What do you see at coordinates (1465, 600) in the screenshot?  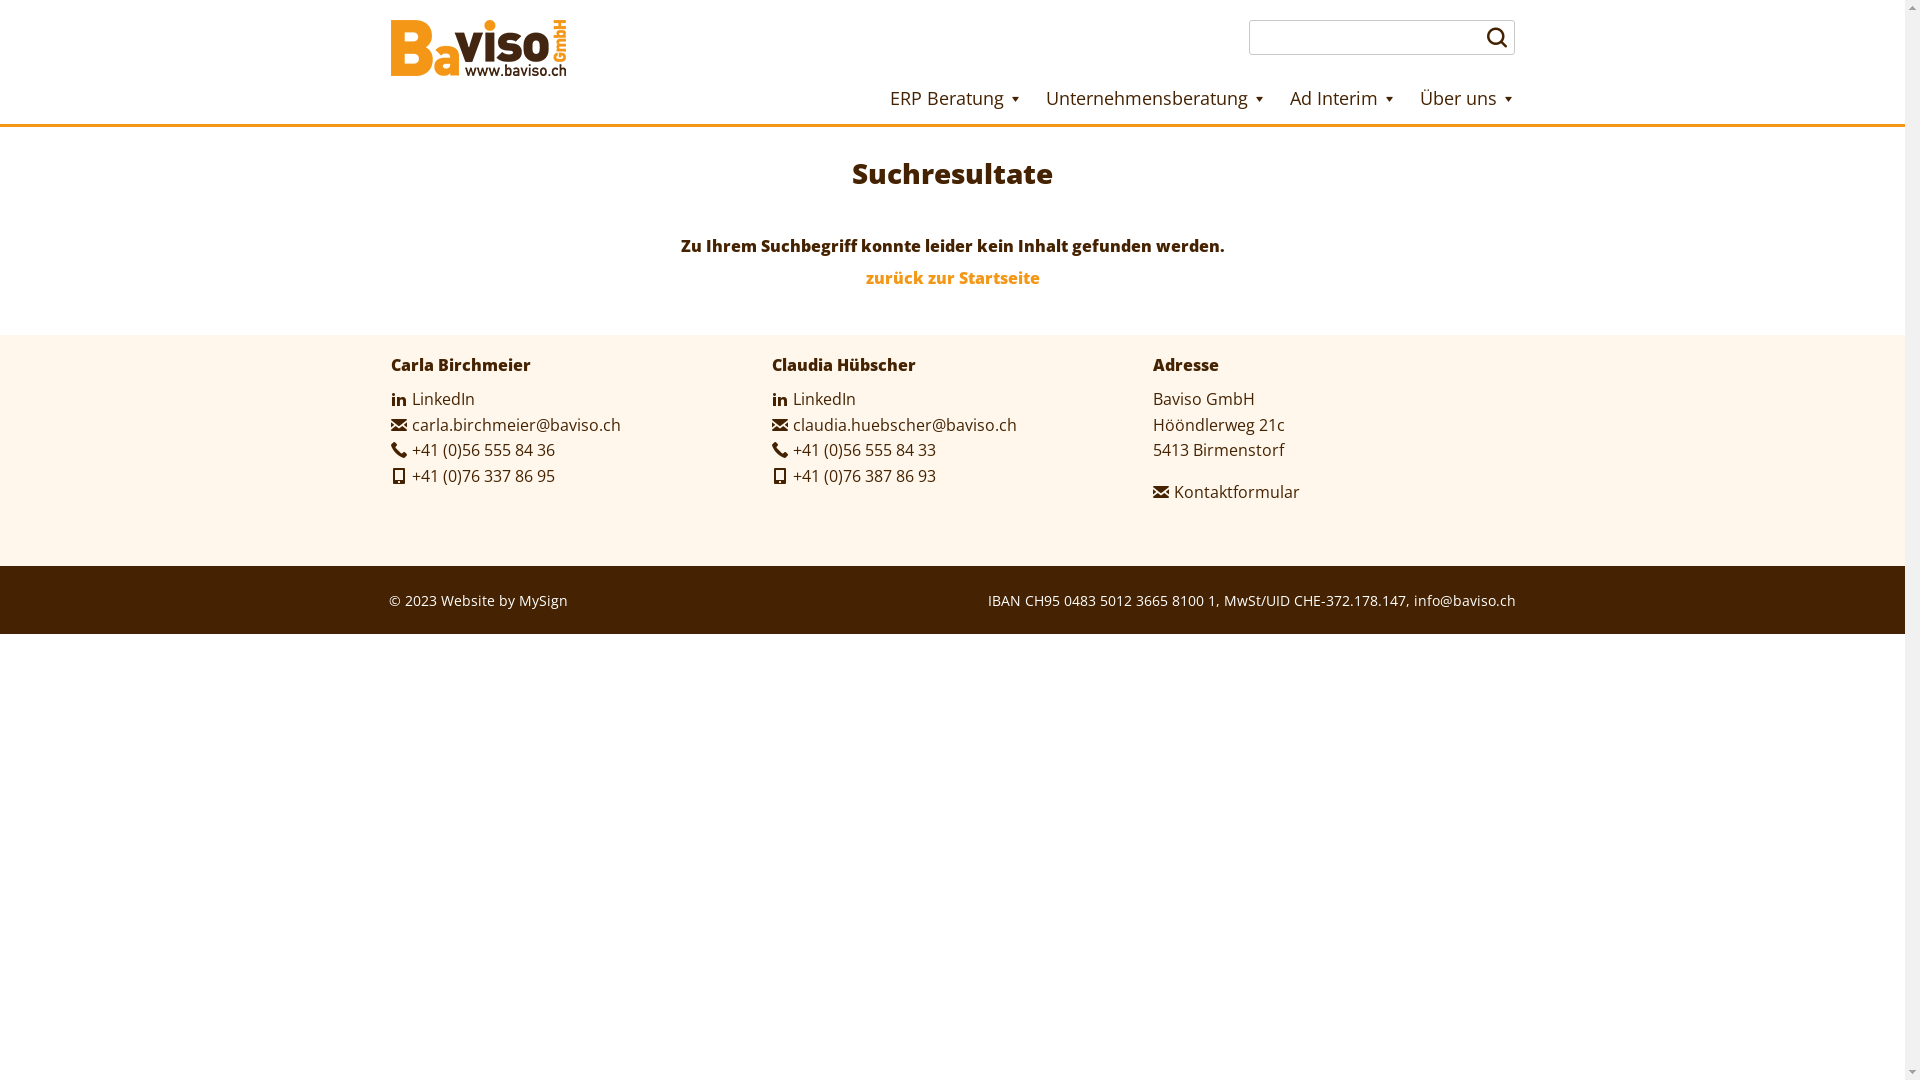 I see `info@baviso.ch` at bounding box center [1465, 600].